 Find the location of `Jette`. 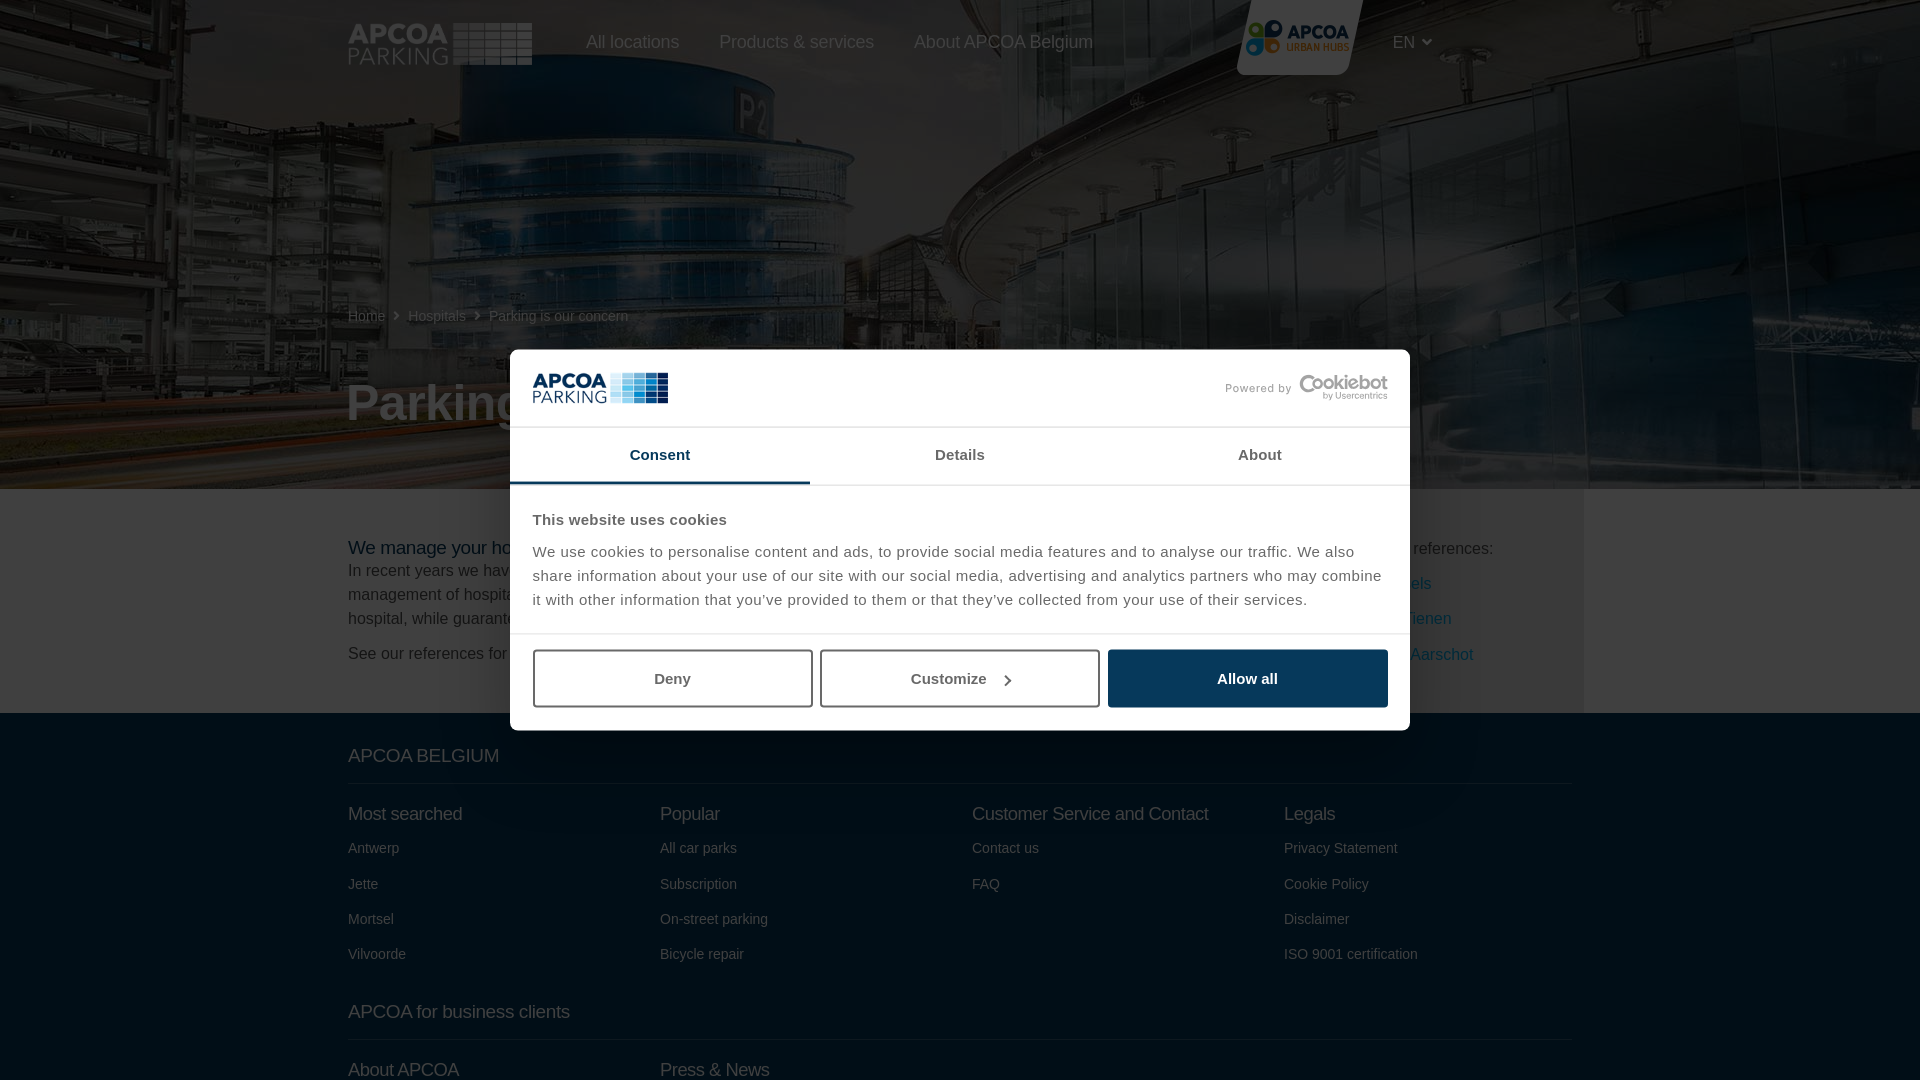

Jette is located at coordinates (363, 884).